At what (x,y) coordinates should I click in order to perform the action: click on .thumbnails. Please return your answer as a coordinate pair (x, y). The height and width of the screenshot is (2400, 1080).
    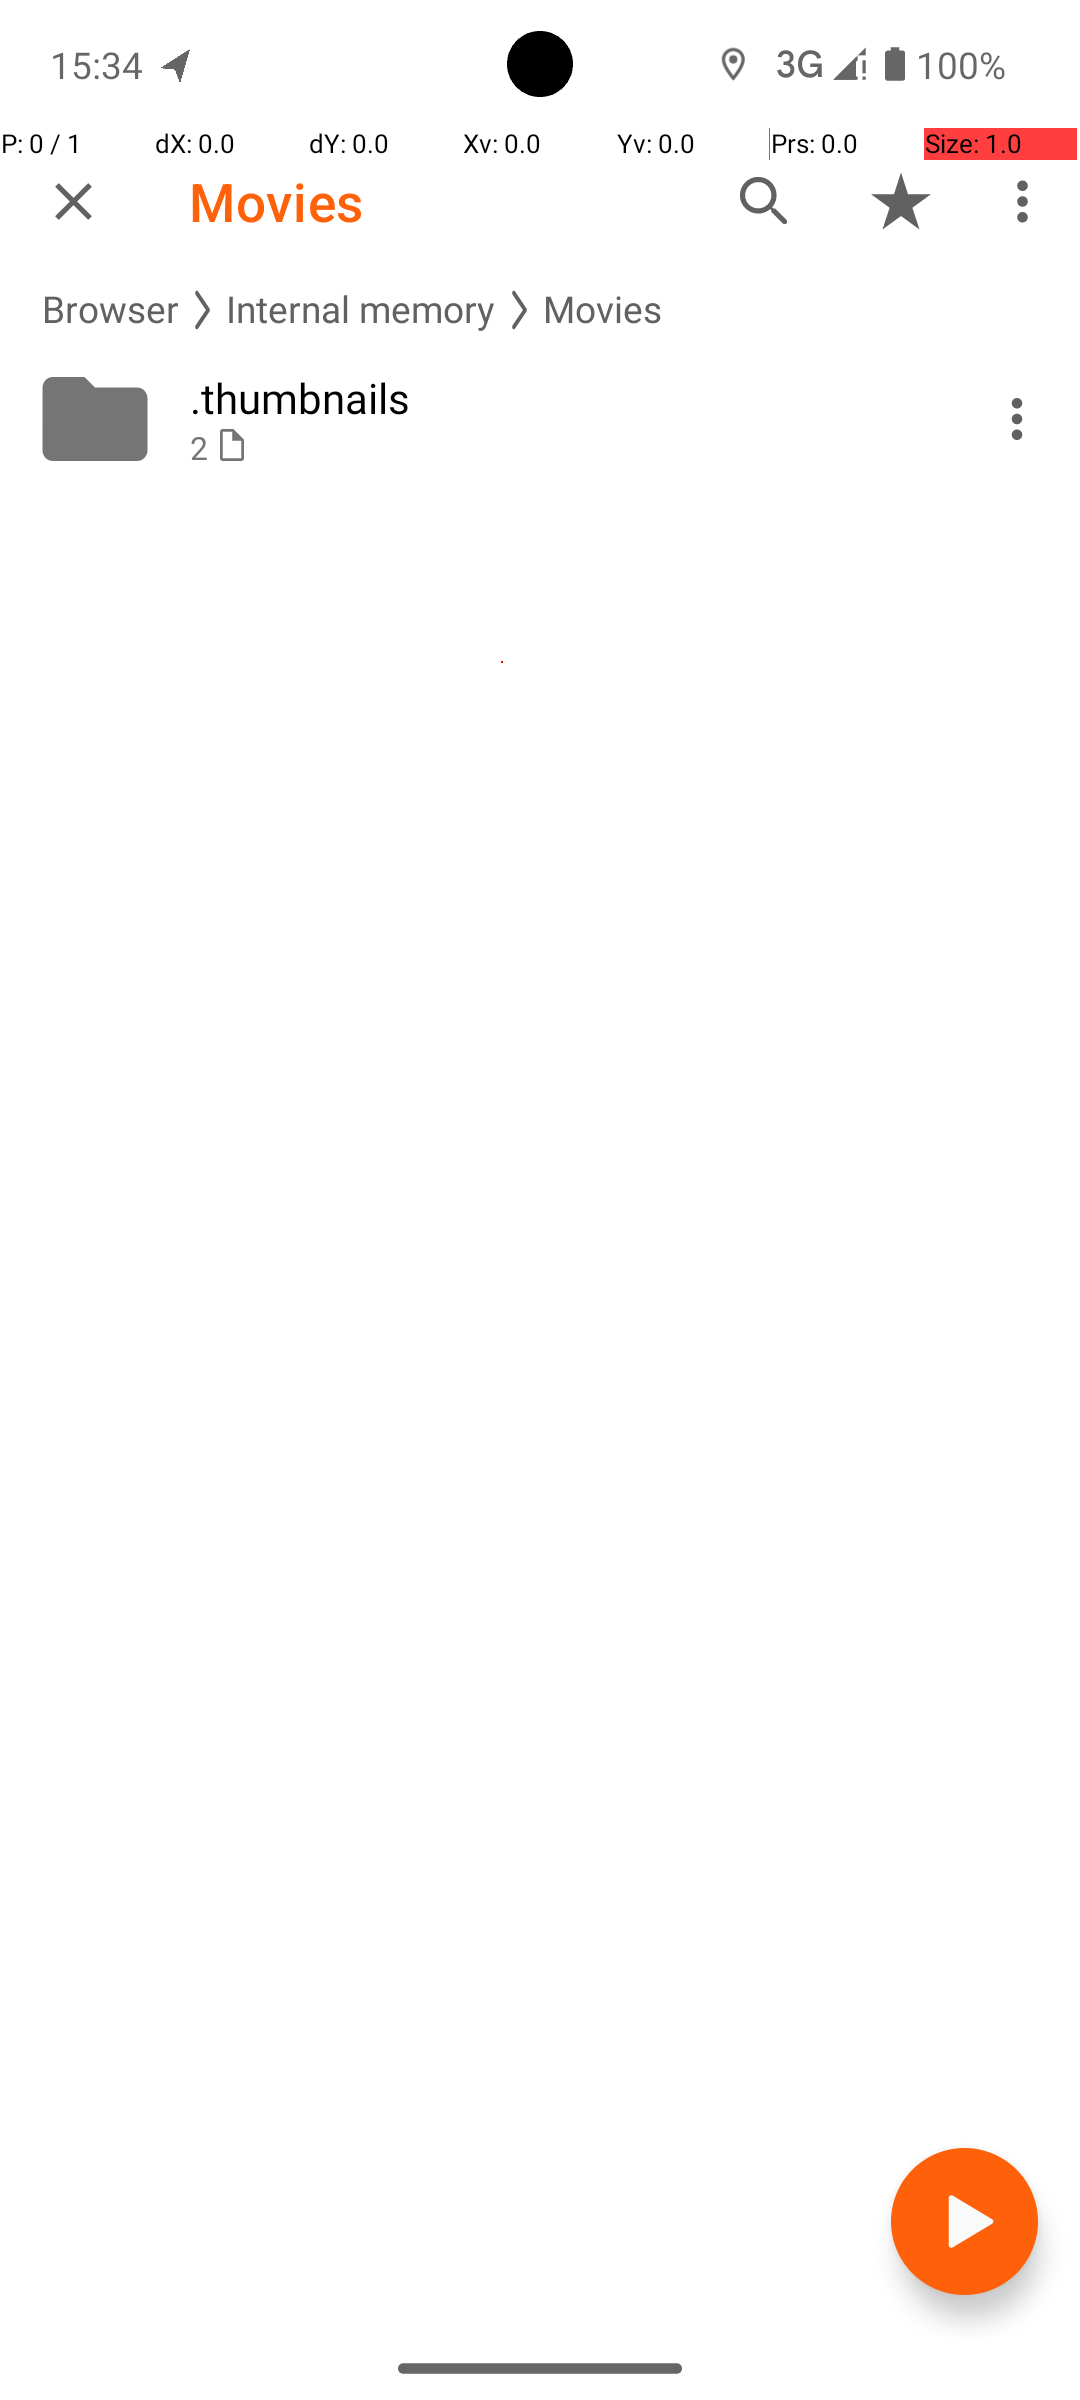
    Looking at the image, I should click on (562, 398).